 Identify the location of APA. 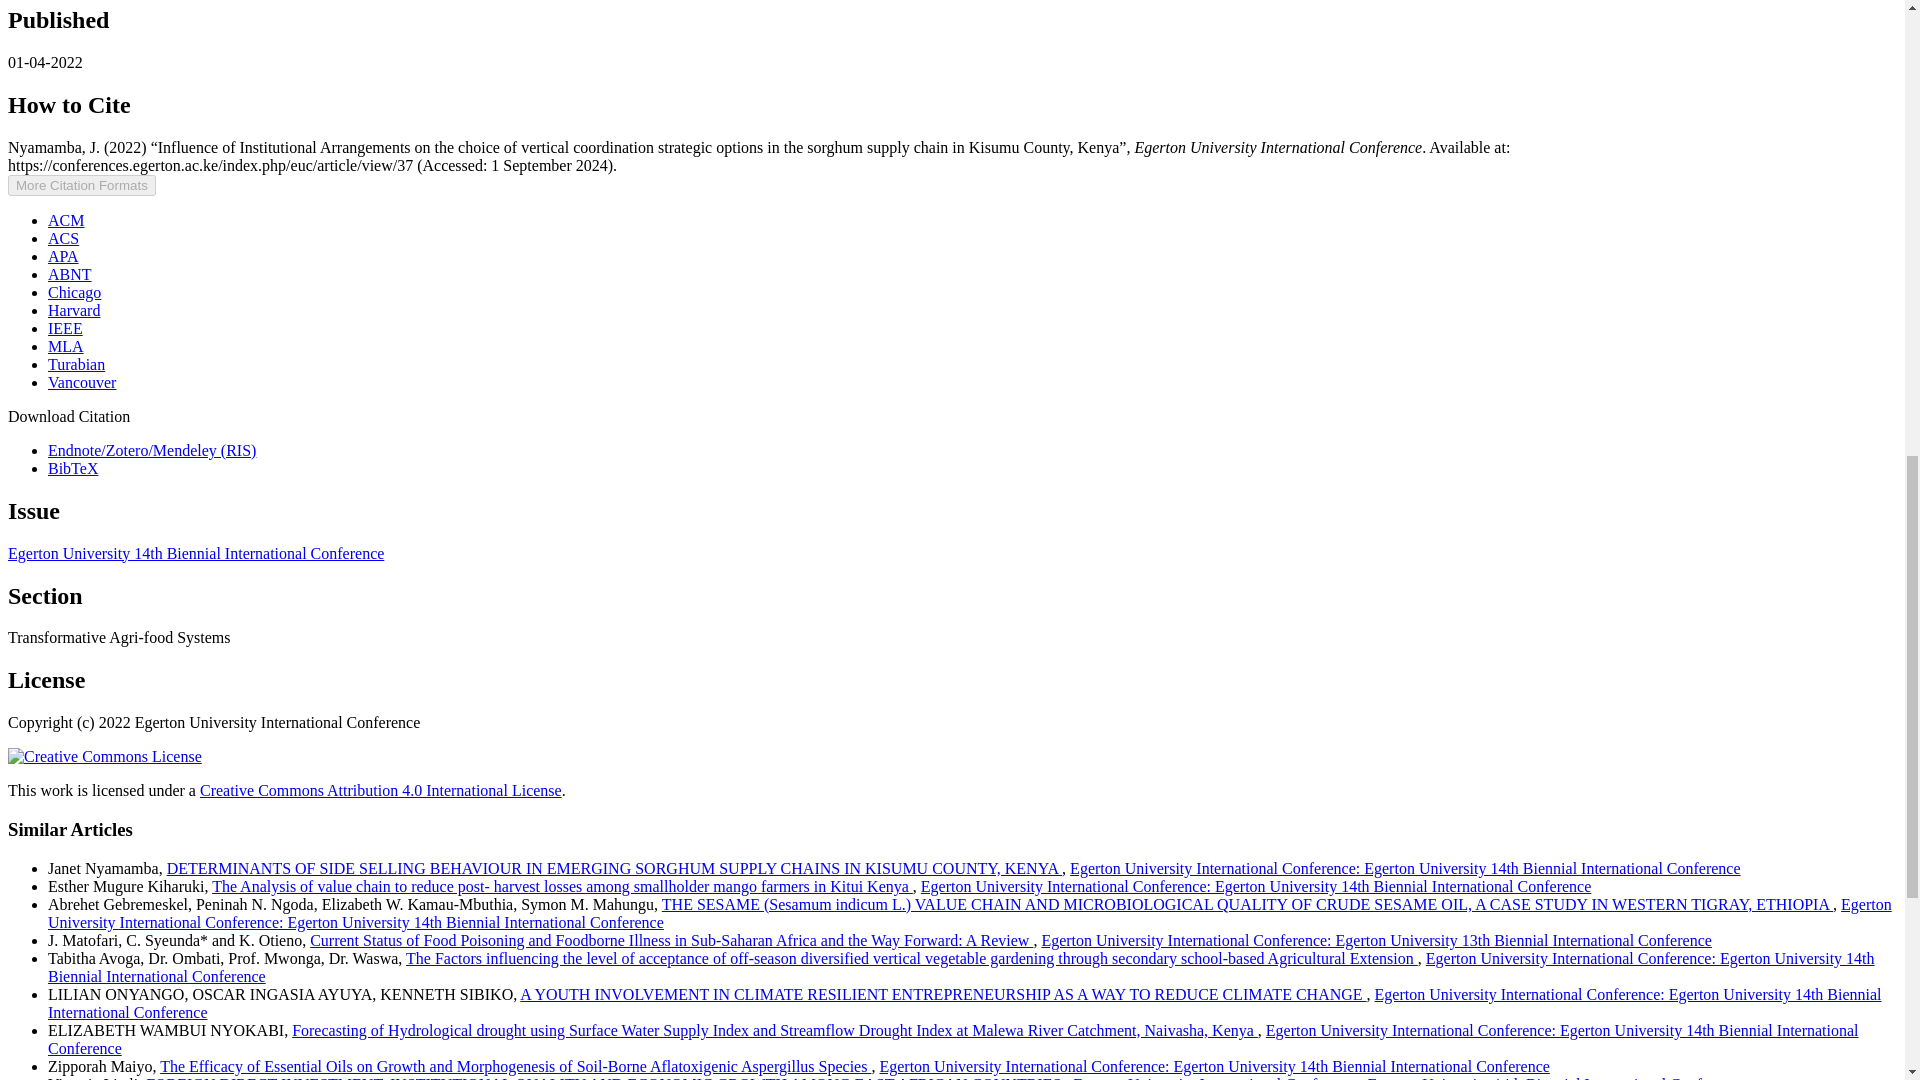
(63, 256).